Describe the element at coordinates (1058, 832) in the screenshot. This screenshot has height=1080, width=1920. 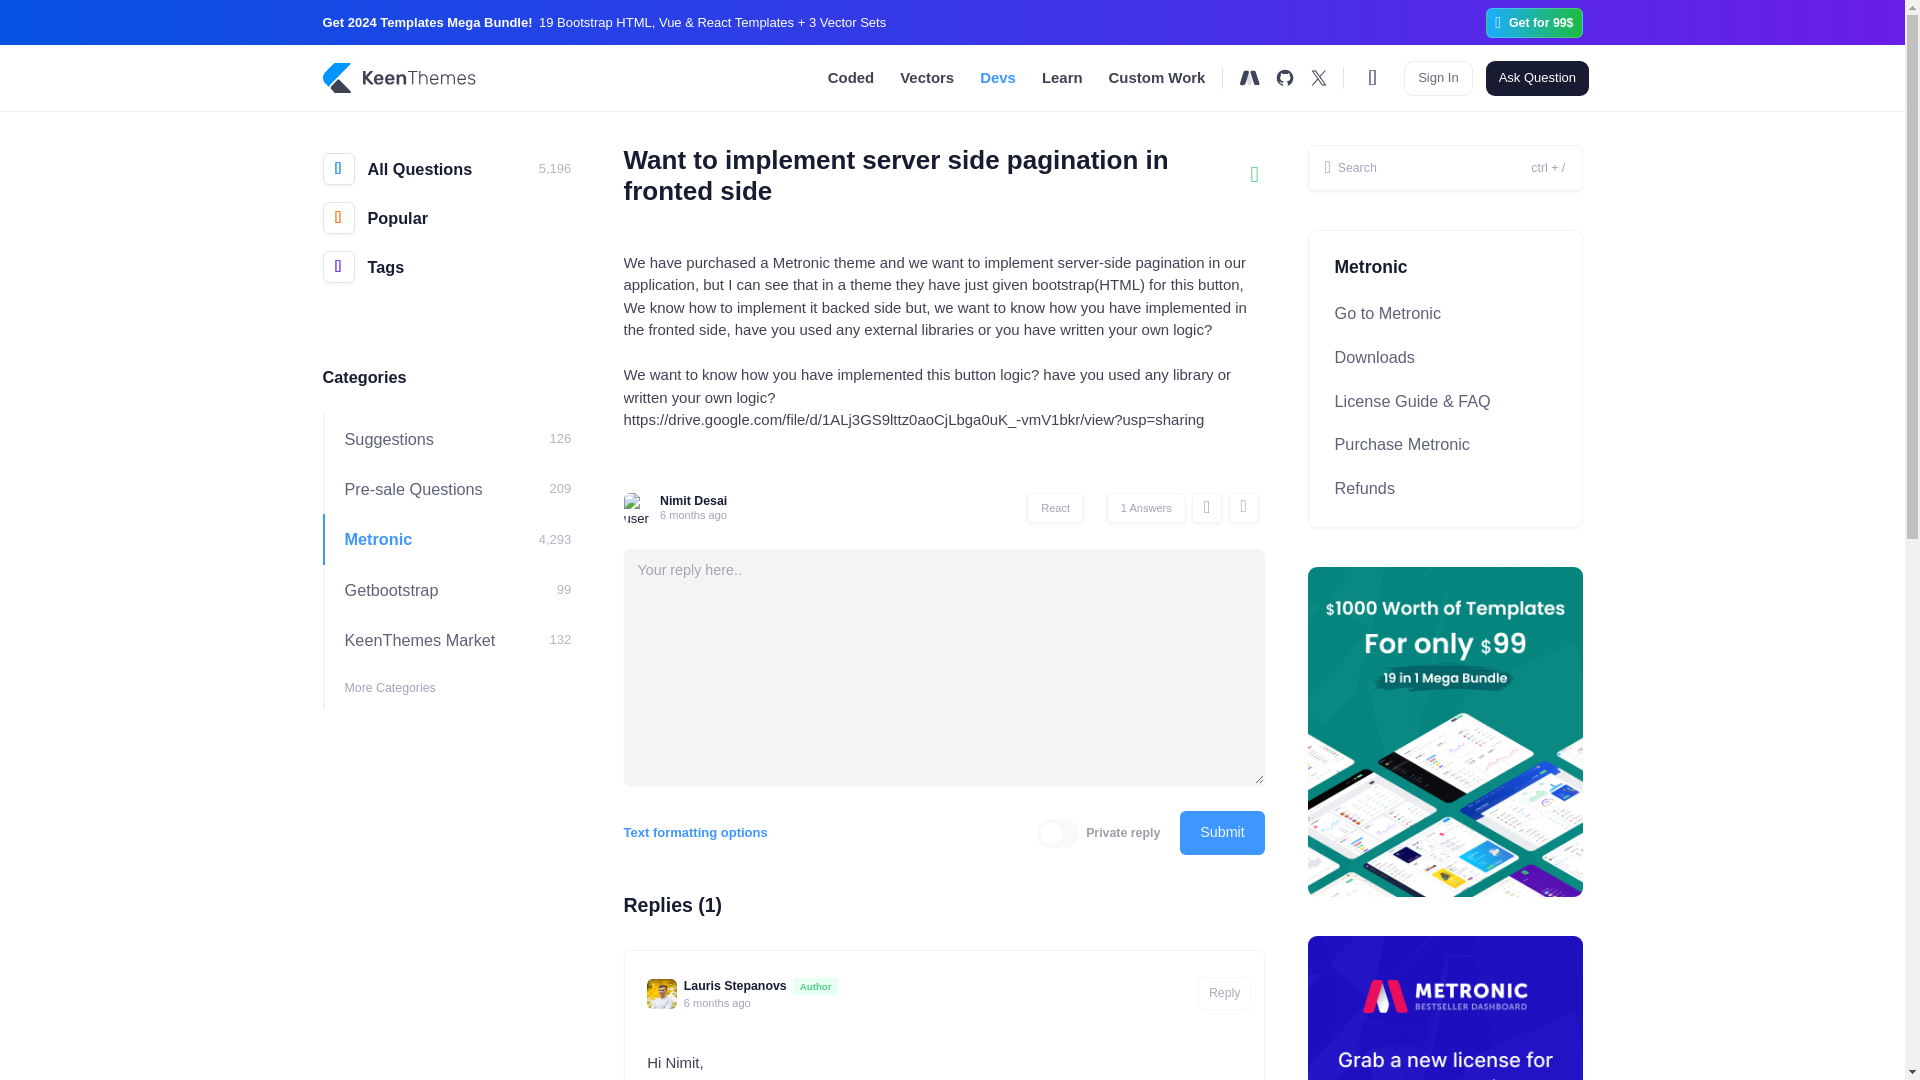
I see `0` at that location.